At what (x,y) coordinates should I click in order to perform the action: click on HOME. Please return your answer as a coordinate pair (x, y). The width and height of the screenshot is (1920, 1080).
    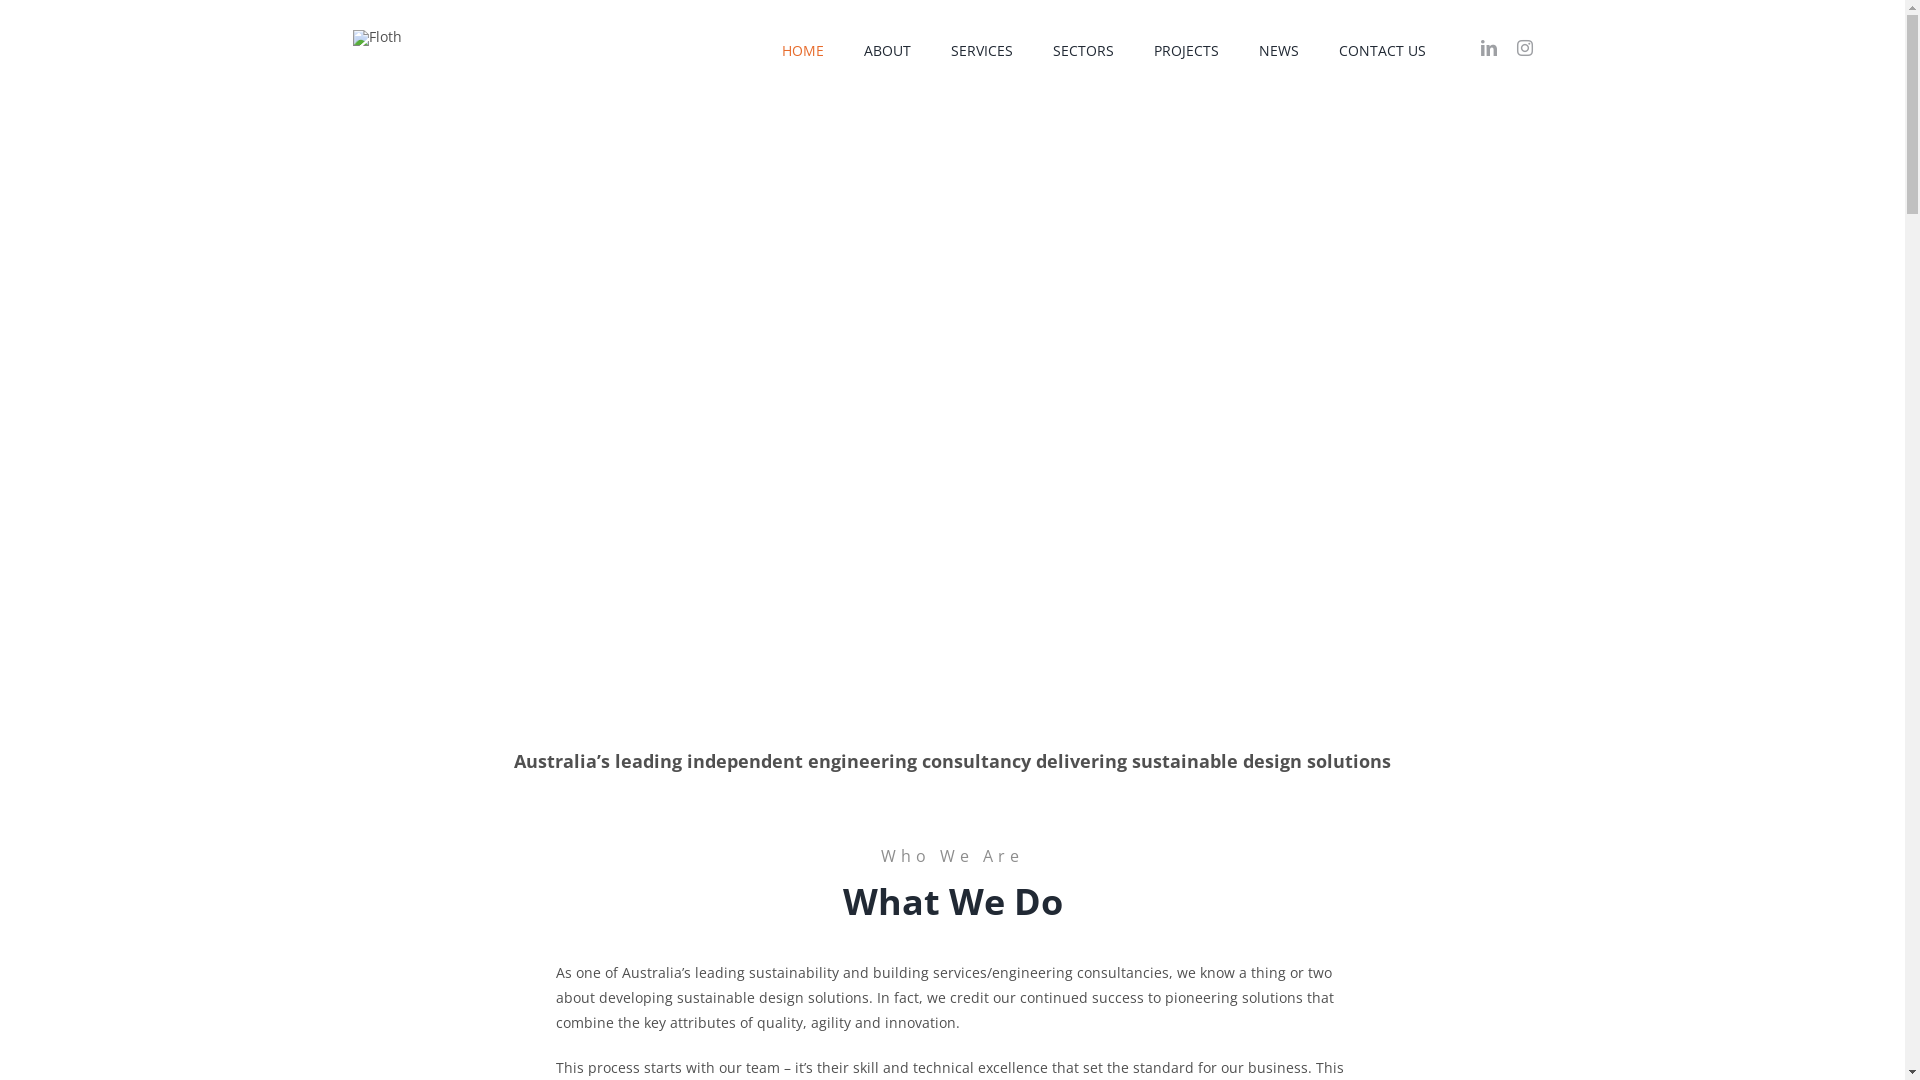
    Looking at the image, I should click on (803, 50).